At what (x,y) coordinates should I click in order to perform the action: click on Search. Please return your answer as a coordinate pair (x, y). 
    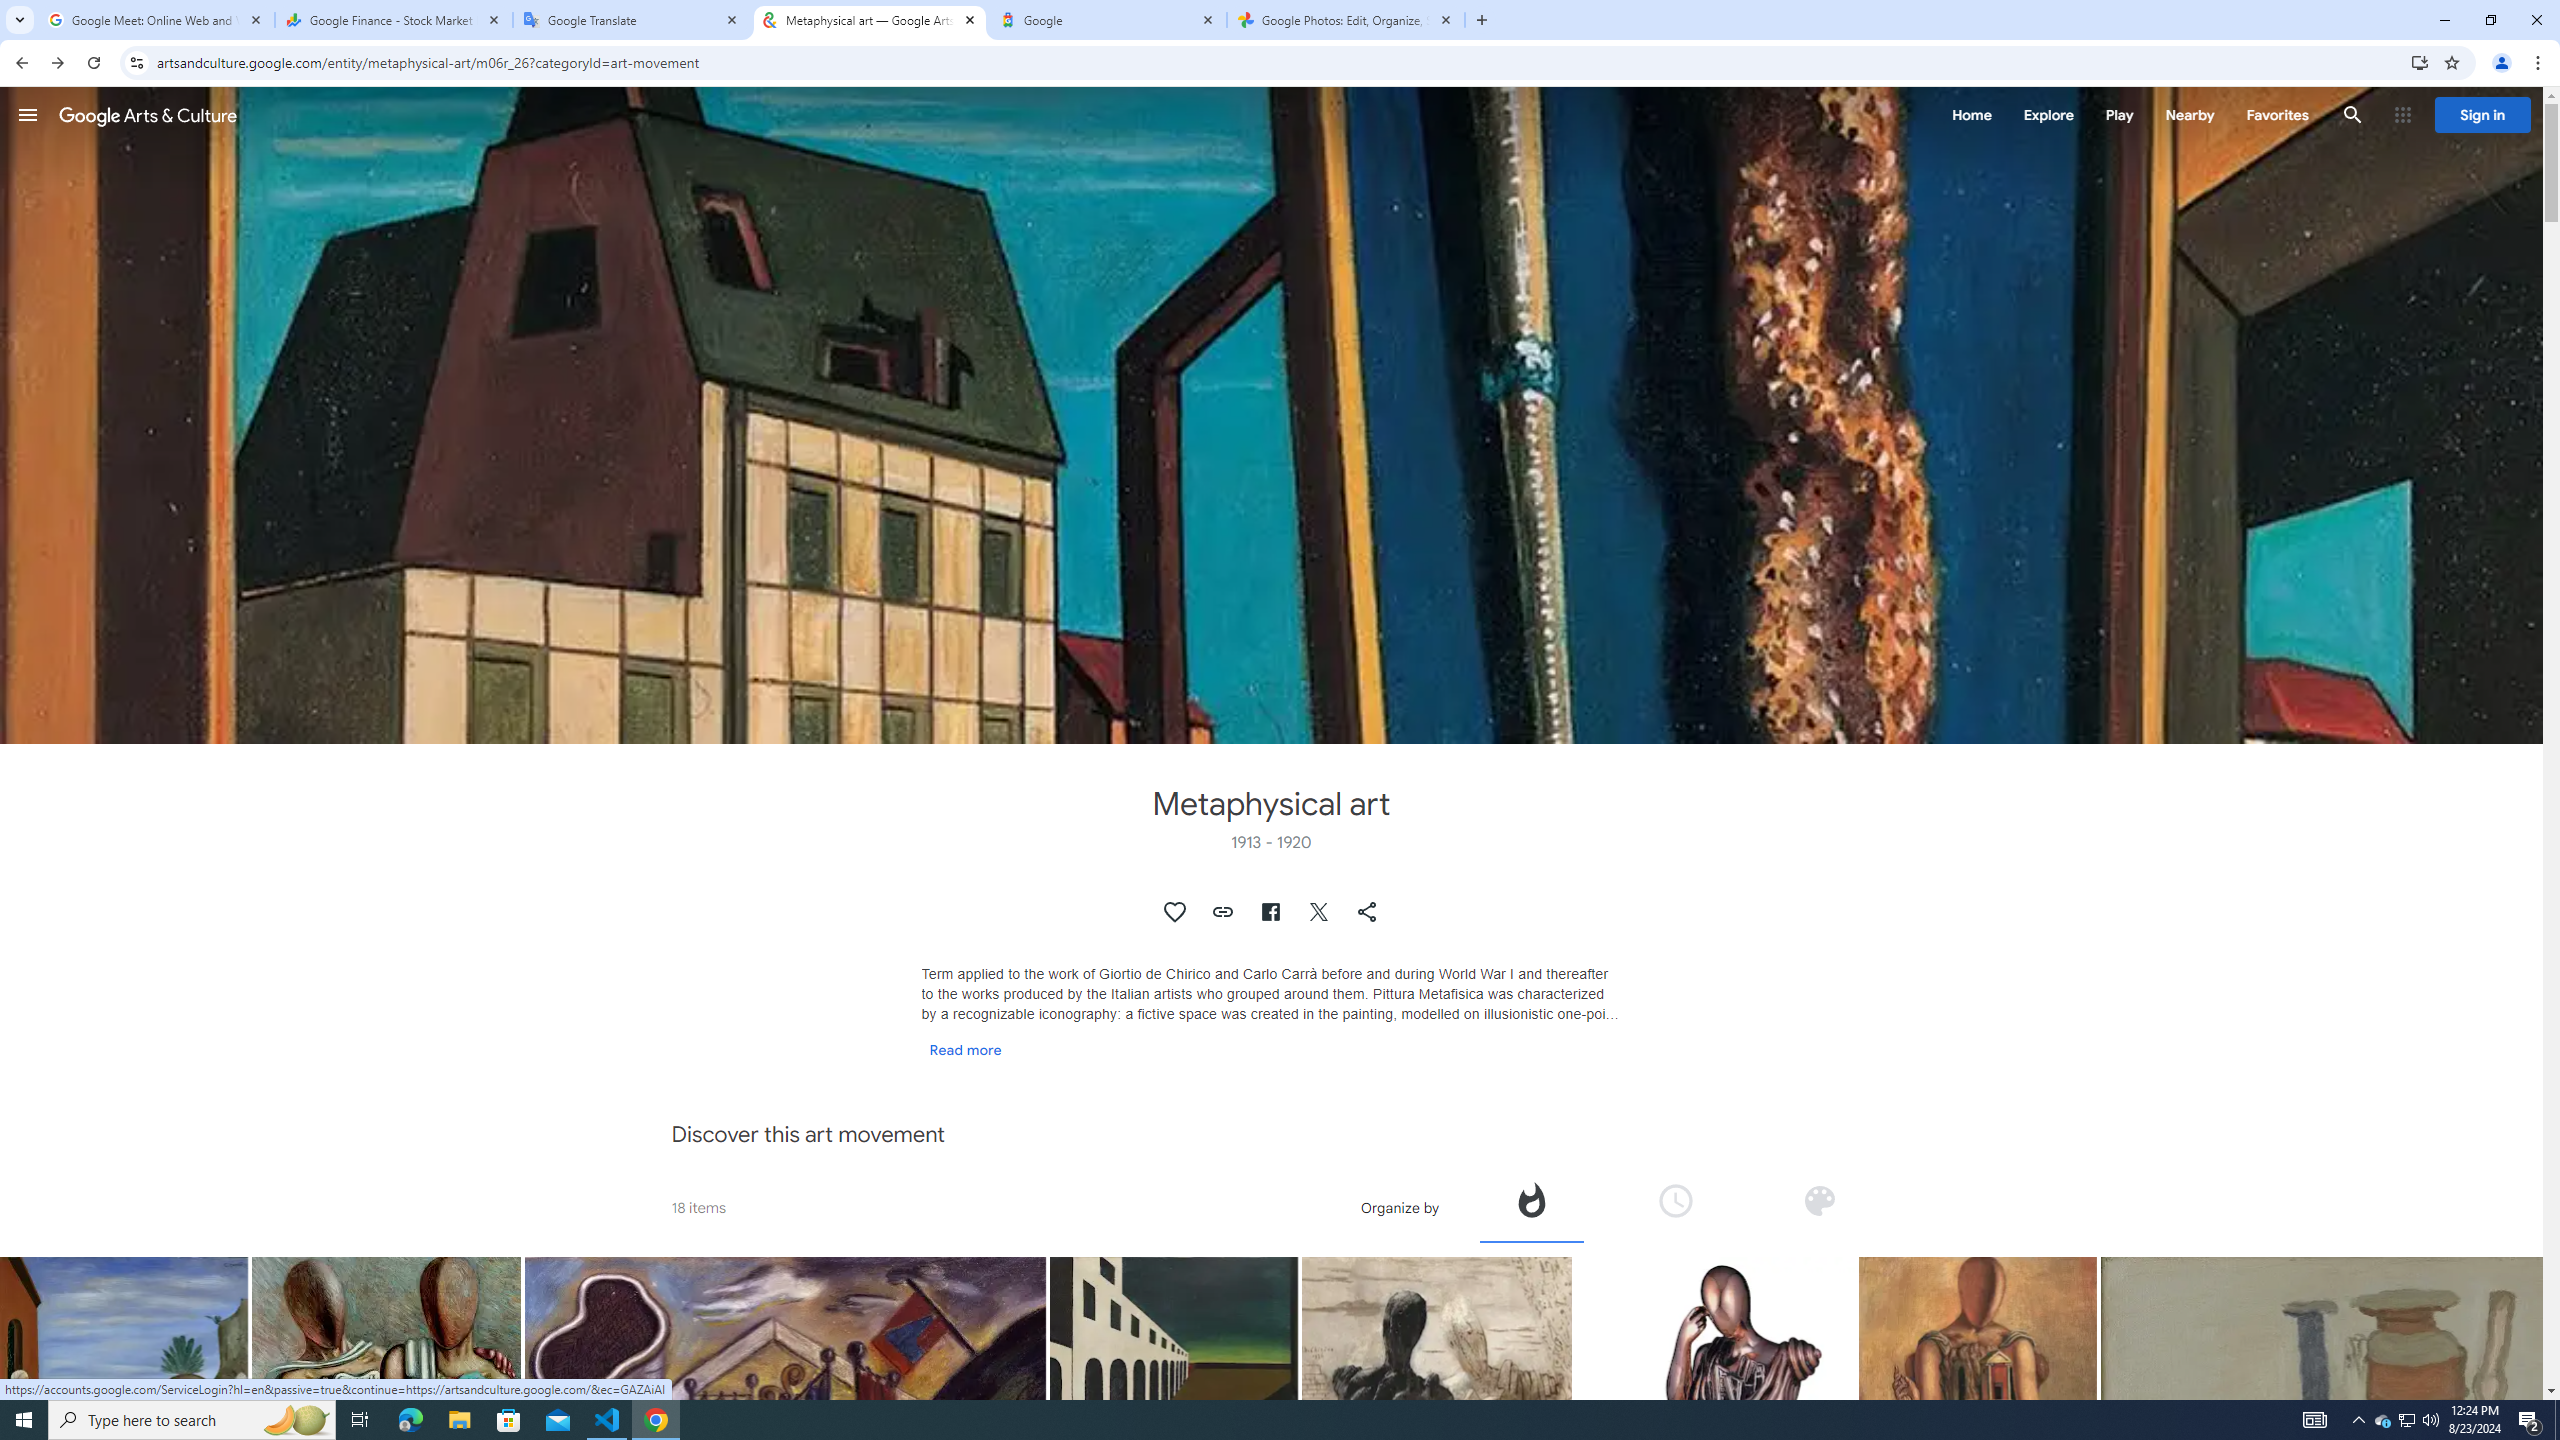
    Looking at the image, I should click on (2354, 114).